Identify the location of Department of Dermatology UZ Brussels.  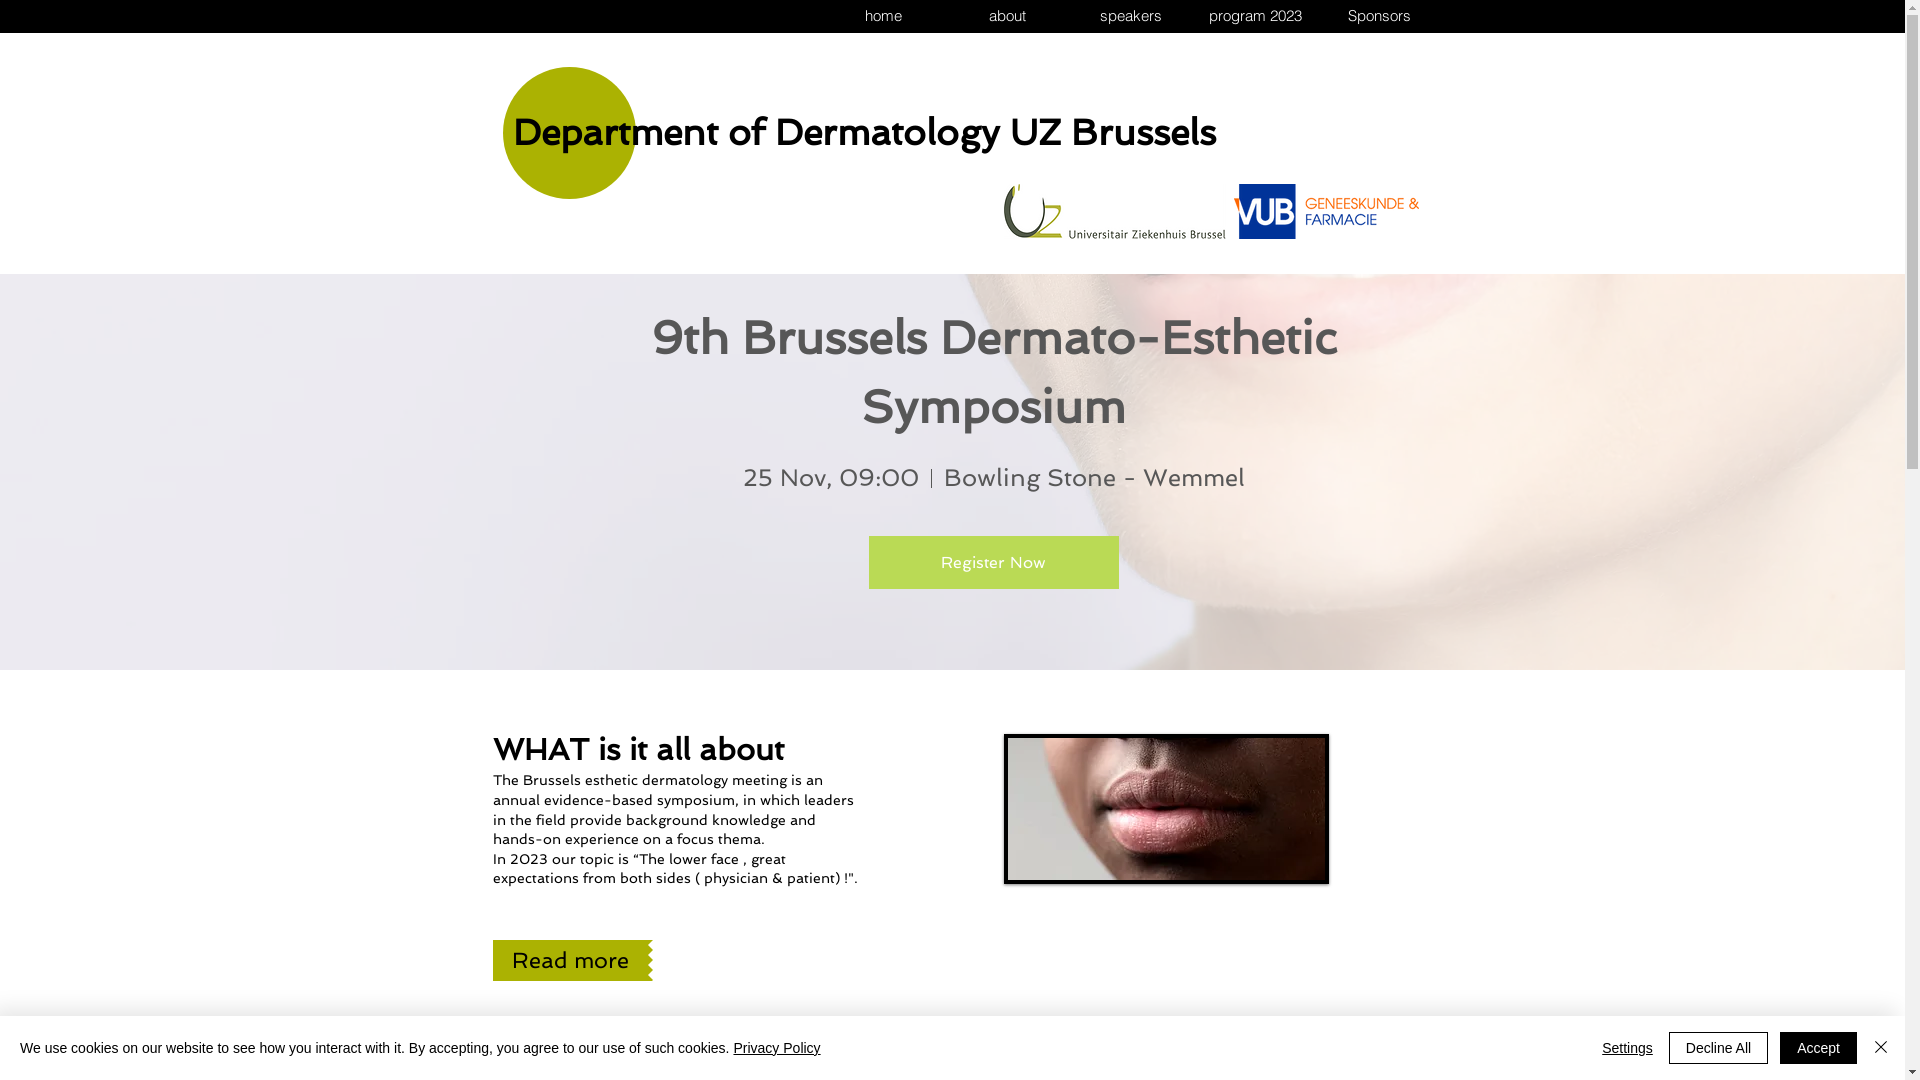
(864, 132).